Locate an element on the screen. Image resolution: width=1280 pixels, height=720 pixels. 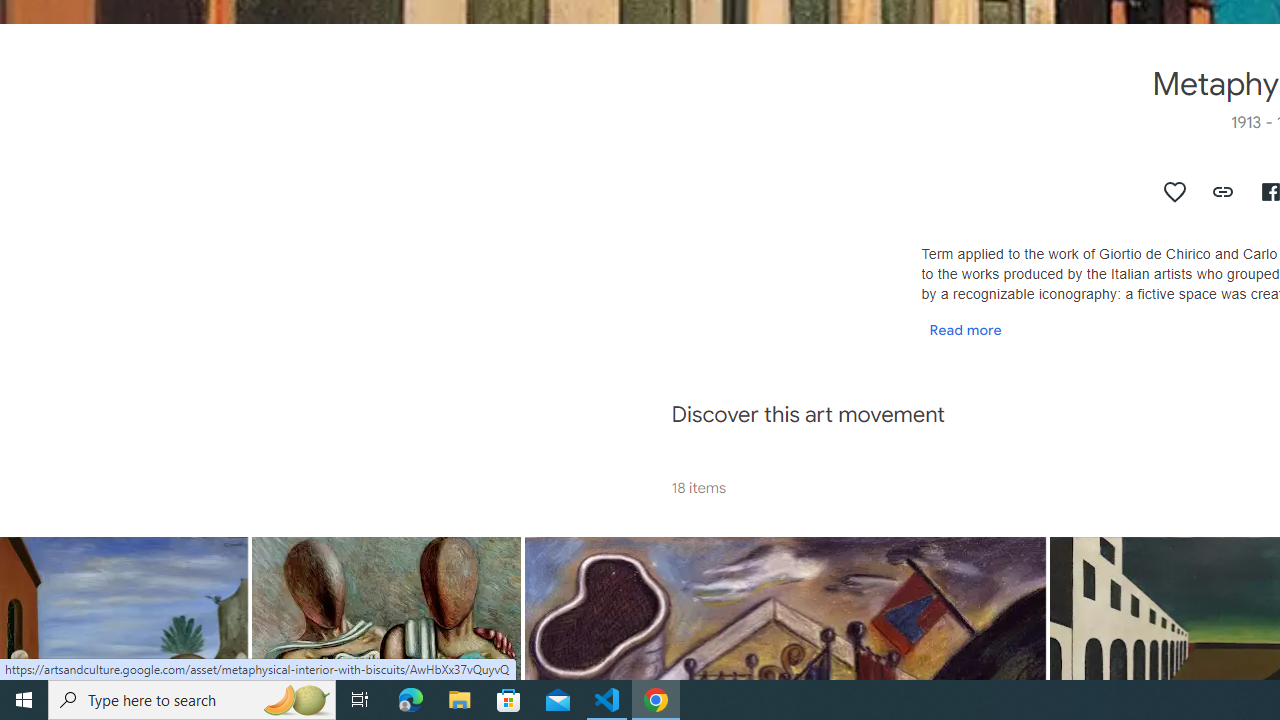
Copy Link is located at coordinates (1224, 192).